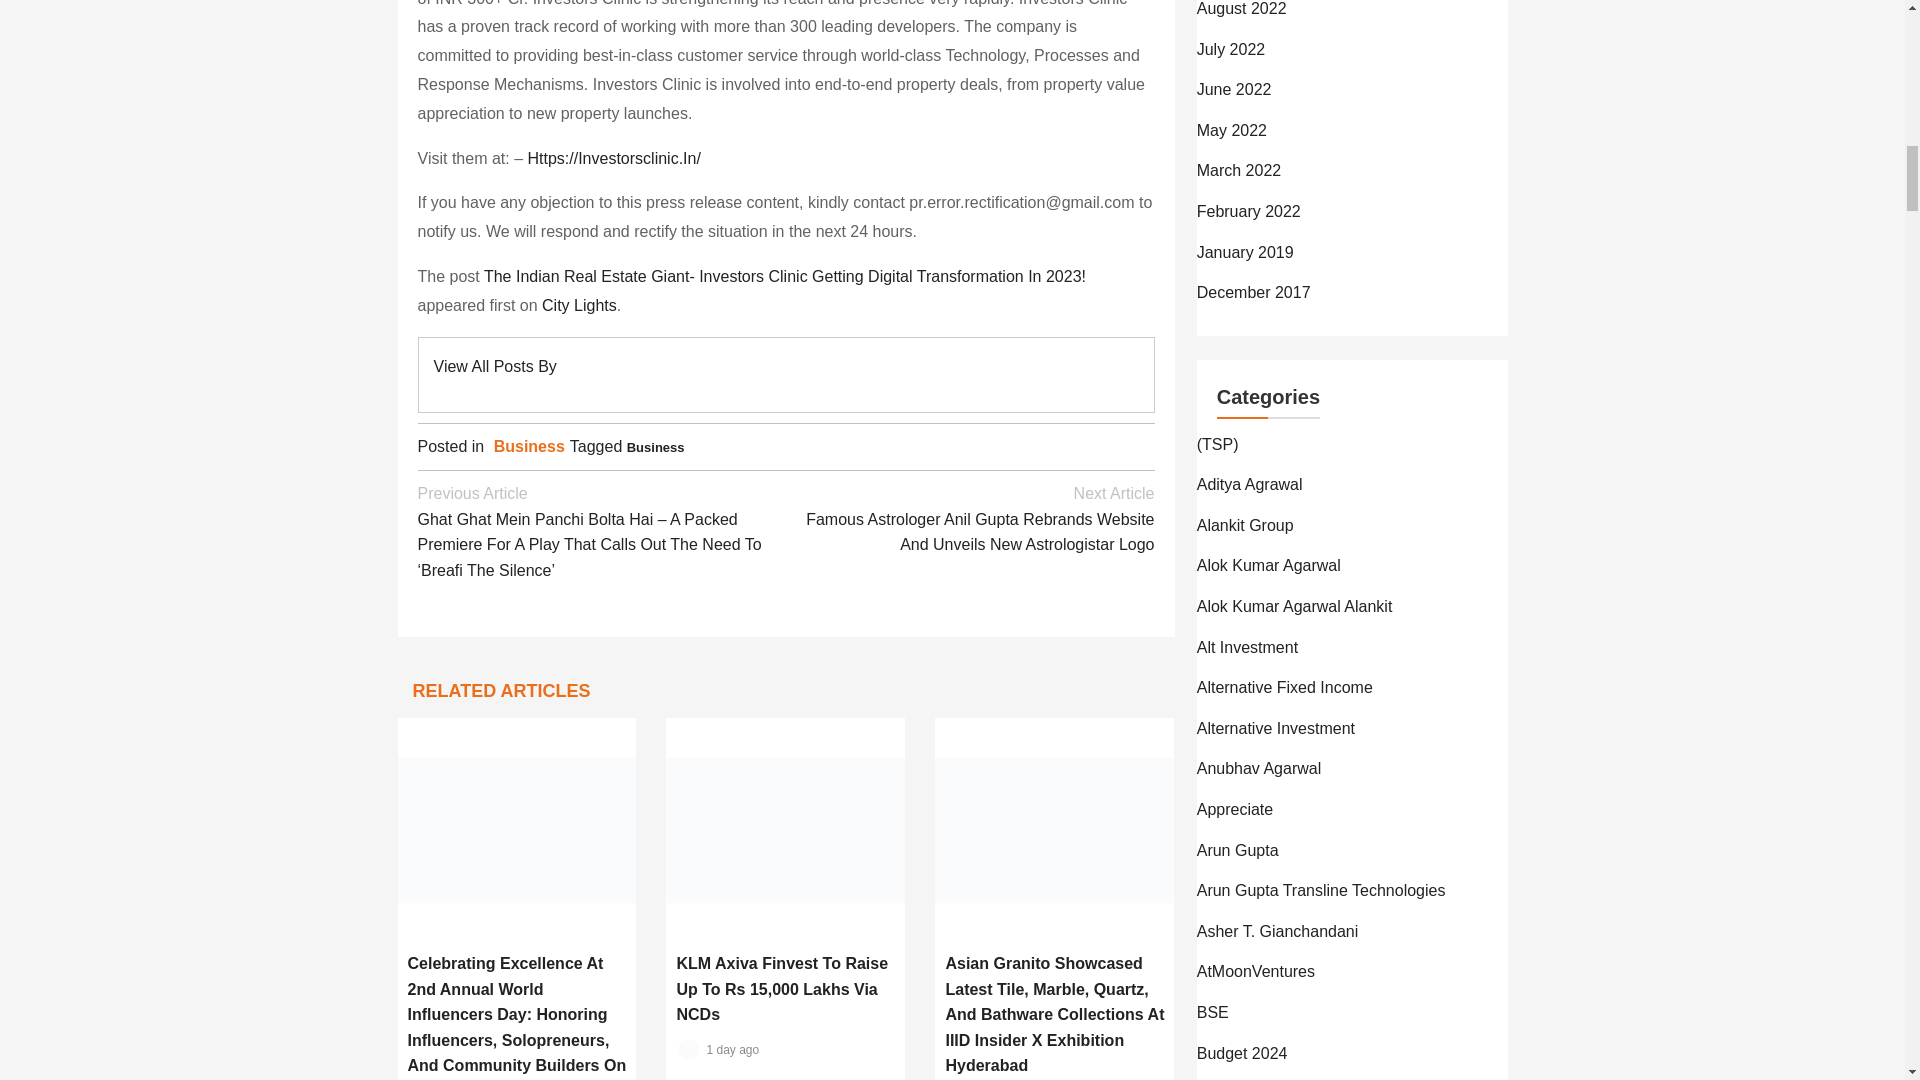 The width and height of the screenshot is (1920, 1080). What do you see at coordinates (656, 446) in the screenshot?
I see `Business` at bounding box center [656, 446].